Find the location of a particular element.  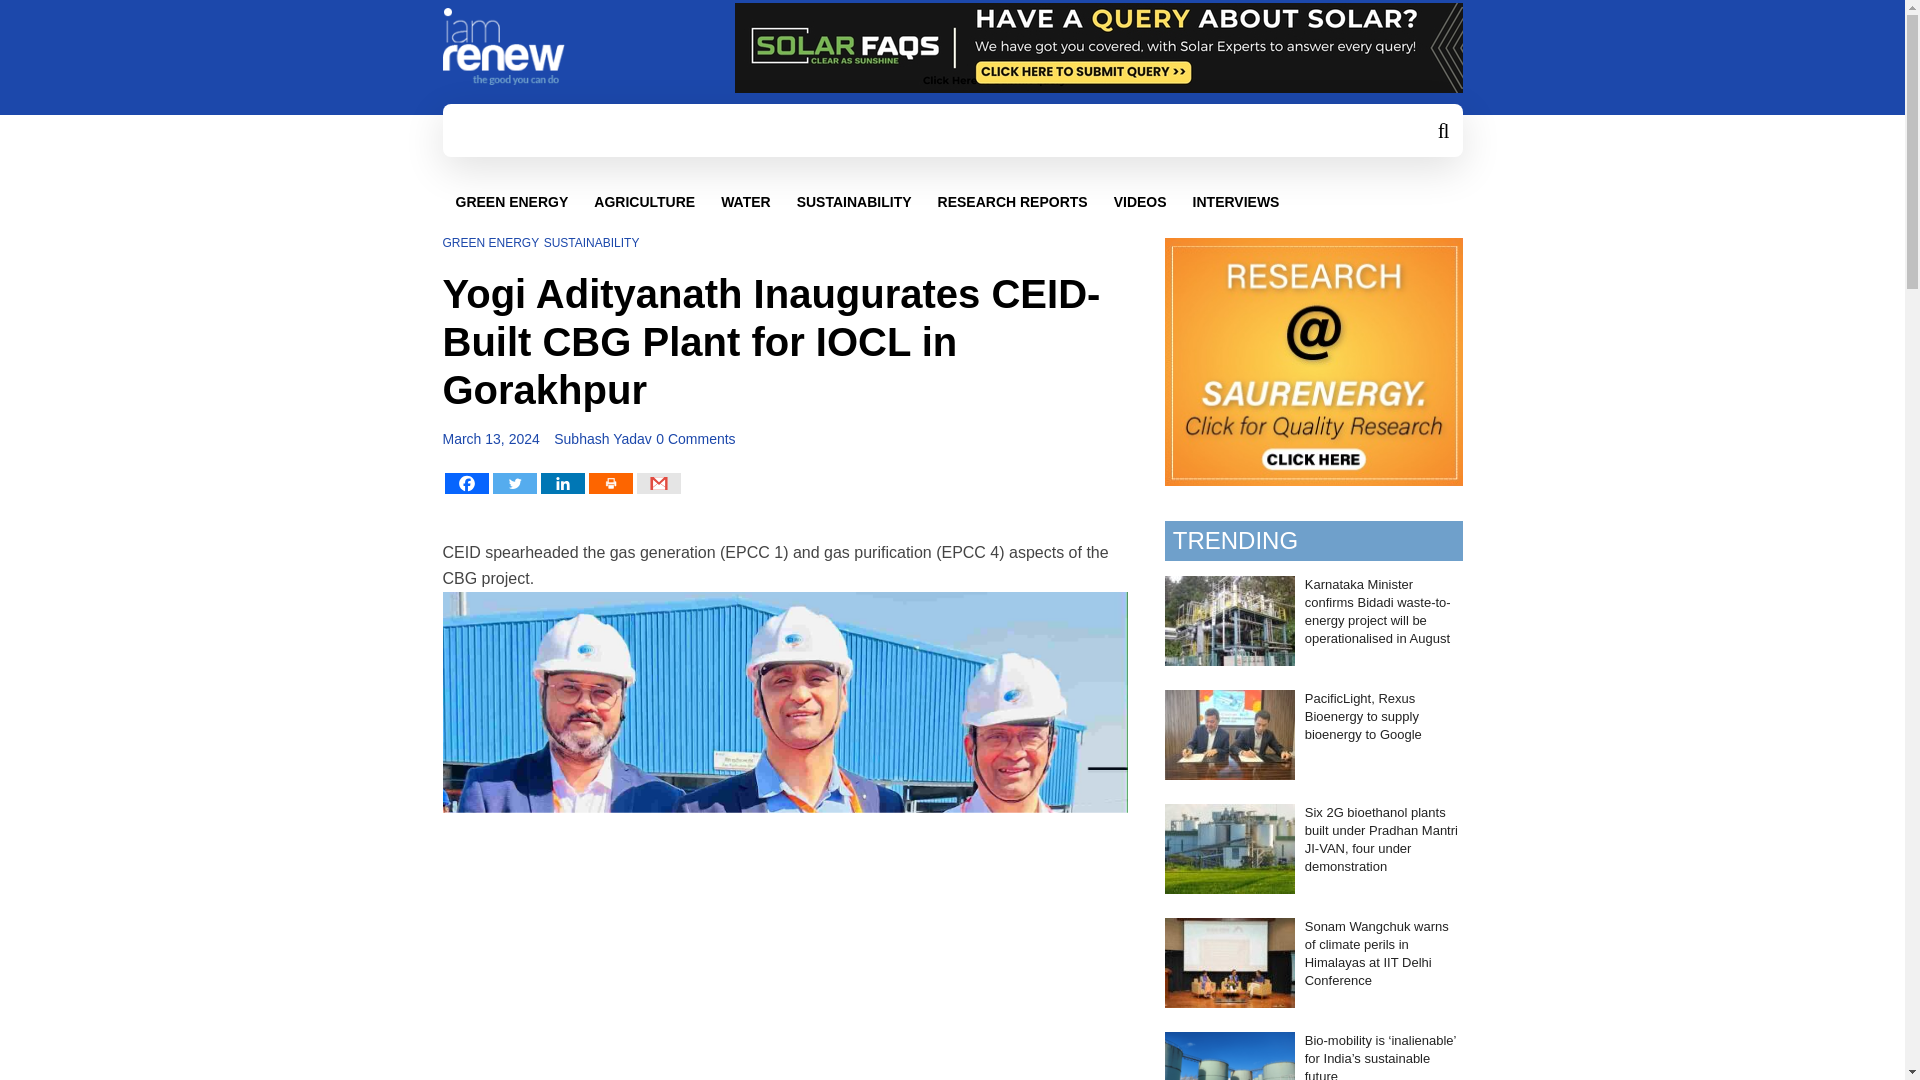

Print is located at coordinates (609, 483).